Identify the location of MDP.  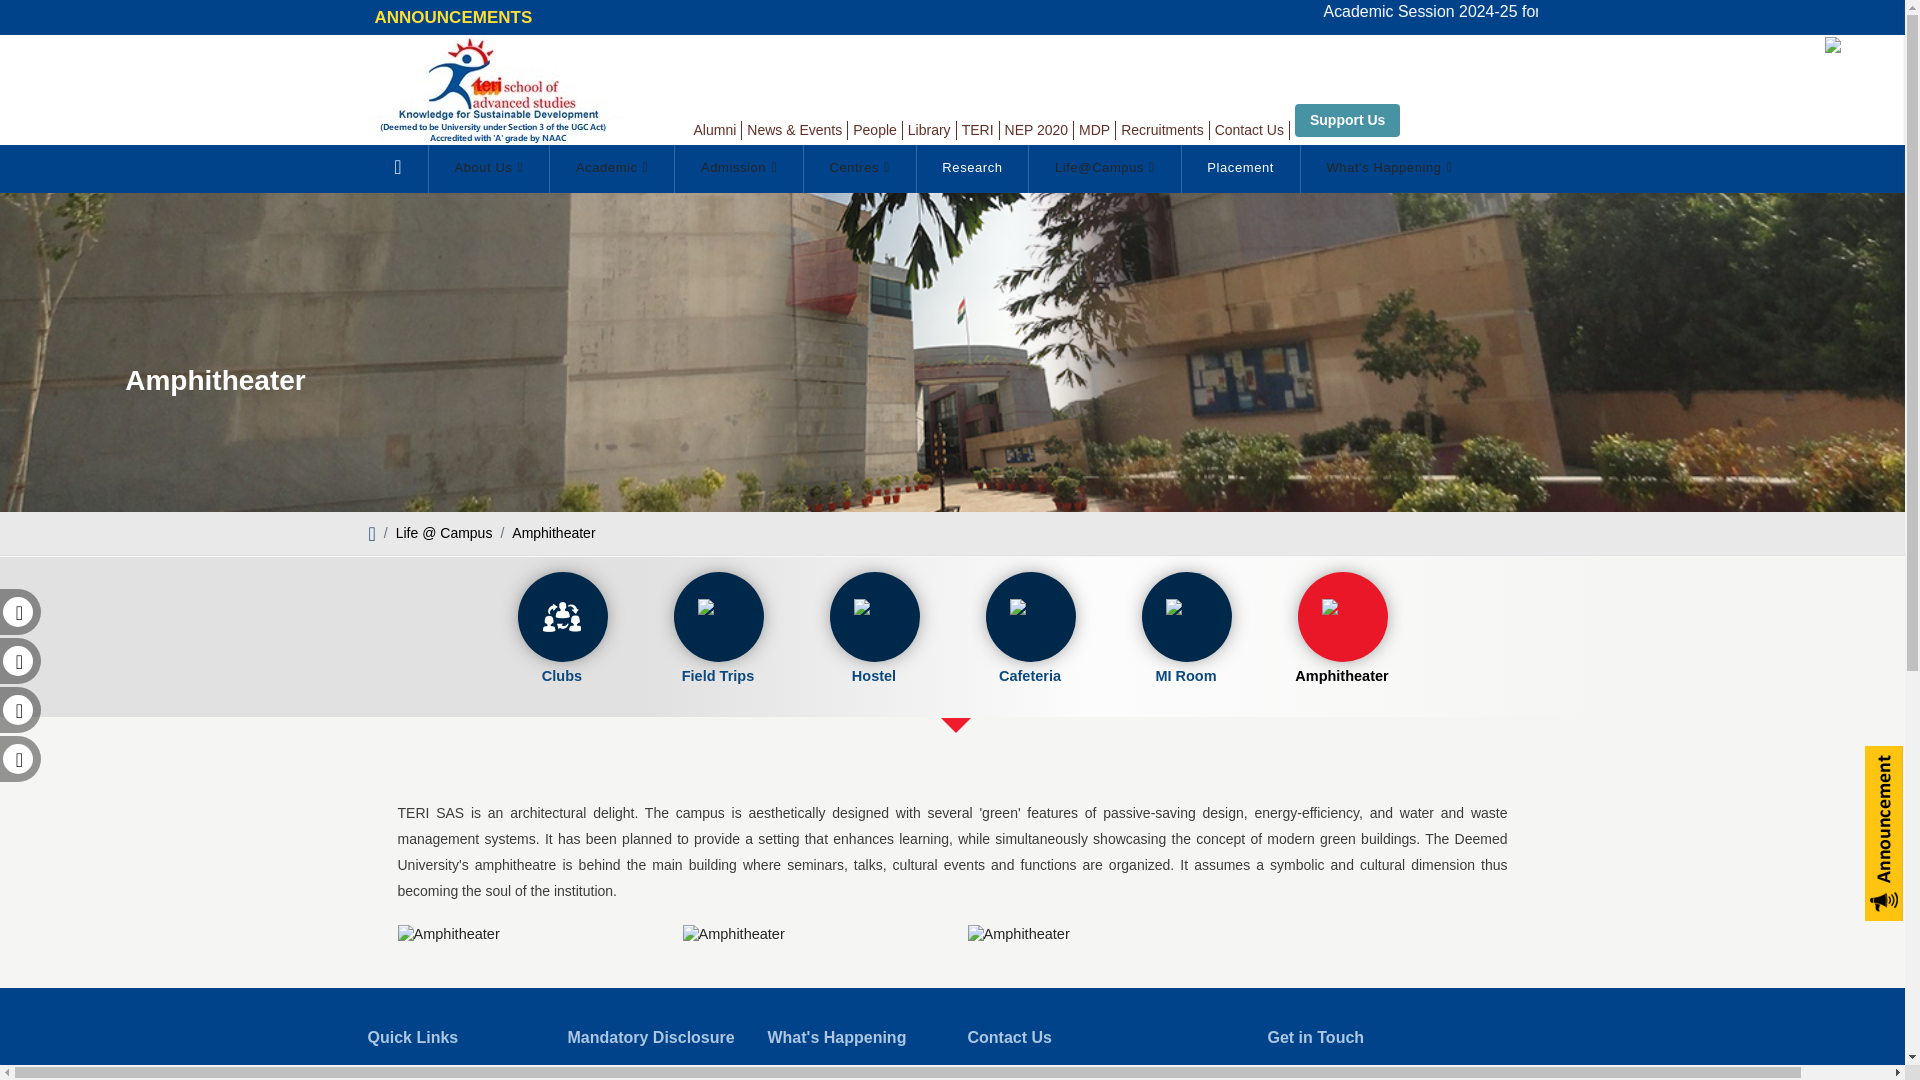
(1094, 130).